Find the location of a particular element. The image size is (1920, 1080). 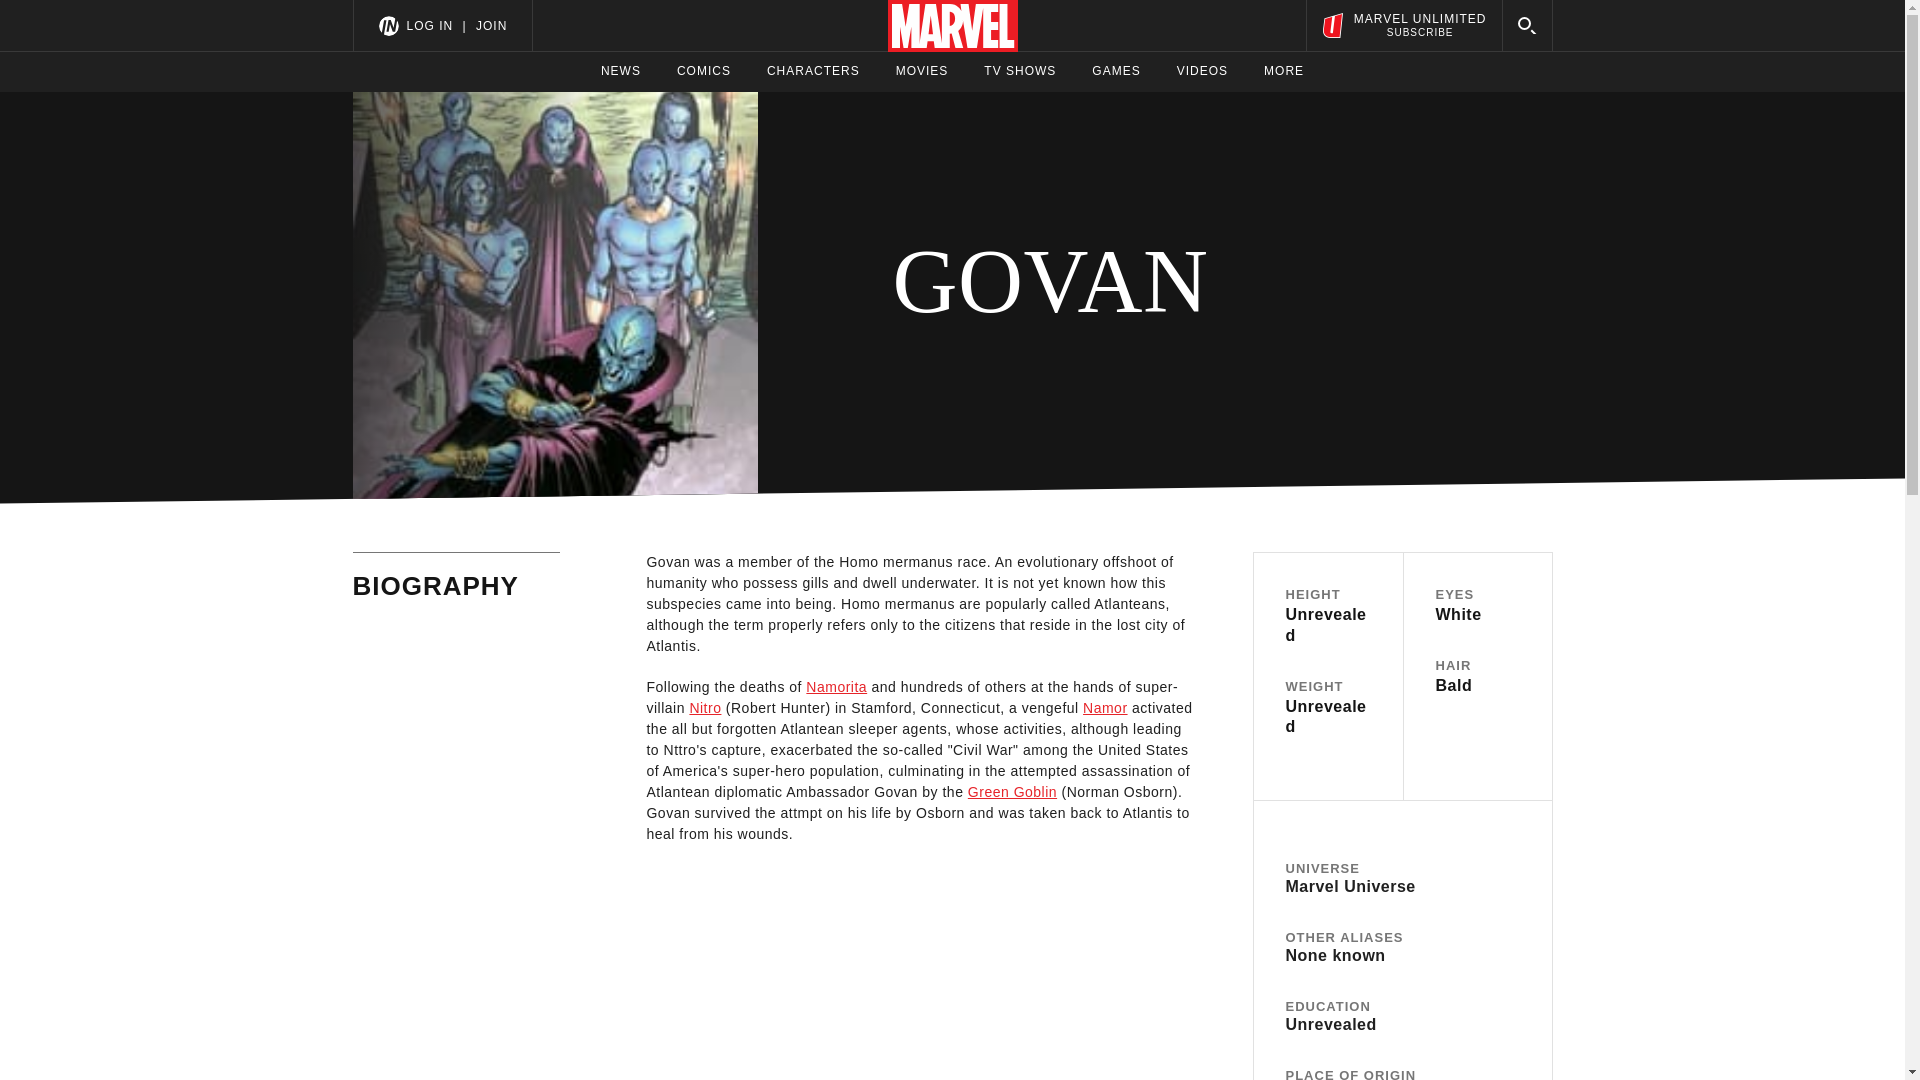

NEWS is located at coordinates (620, 71).